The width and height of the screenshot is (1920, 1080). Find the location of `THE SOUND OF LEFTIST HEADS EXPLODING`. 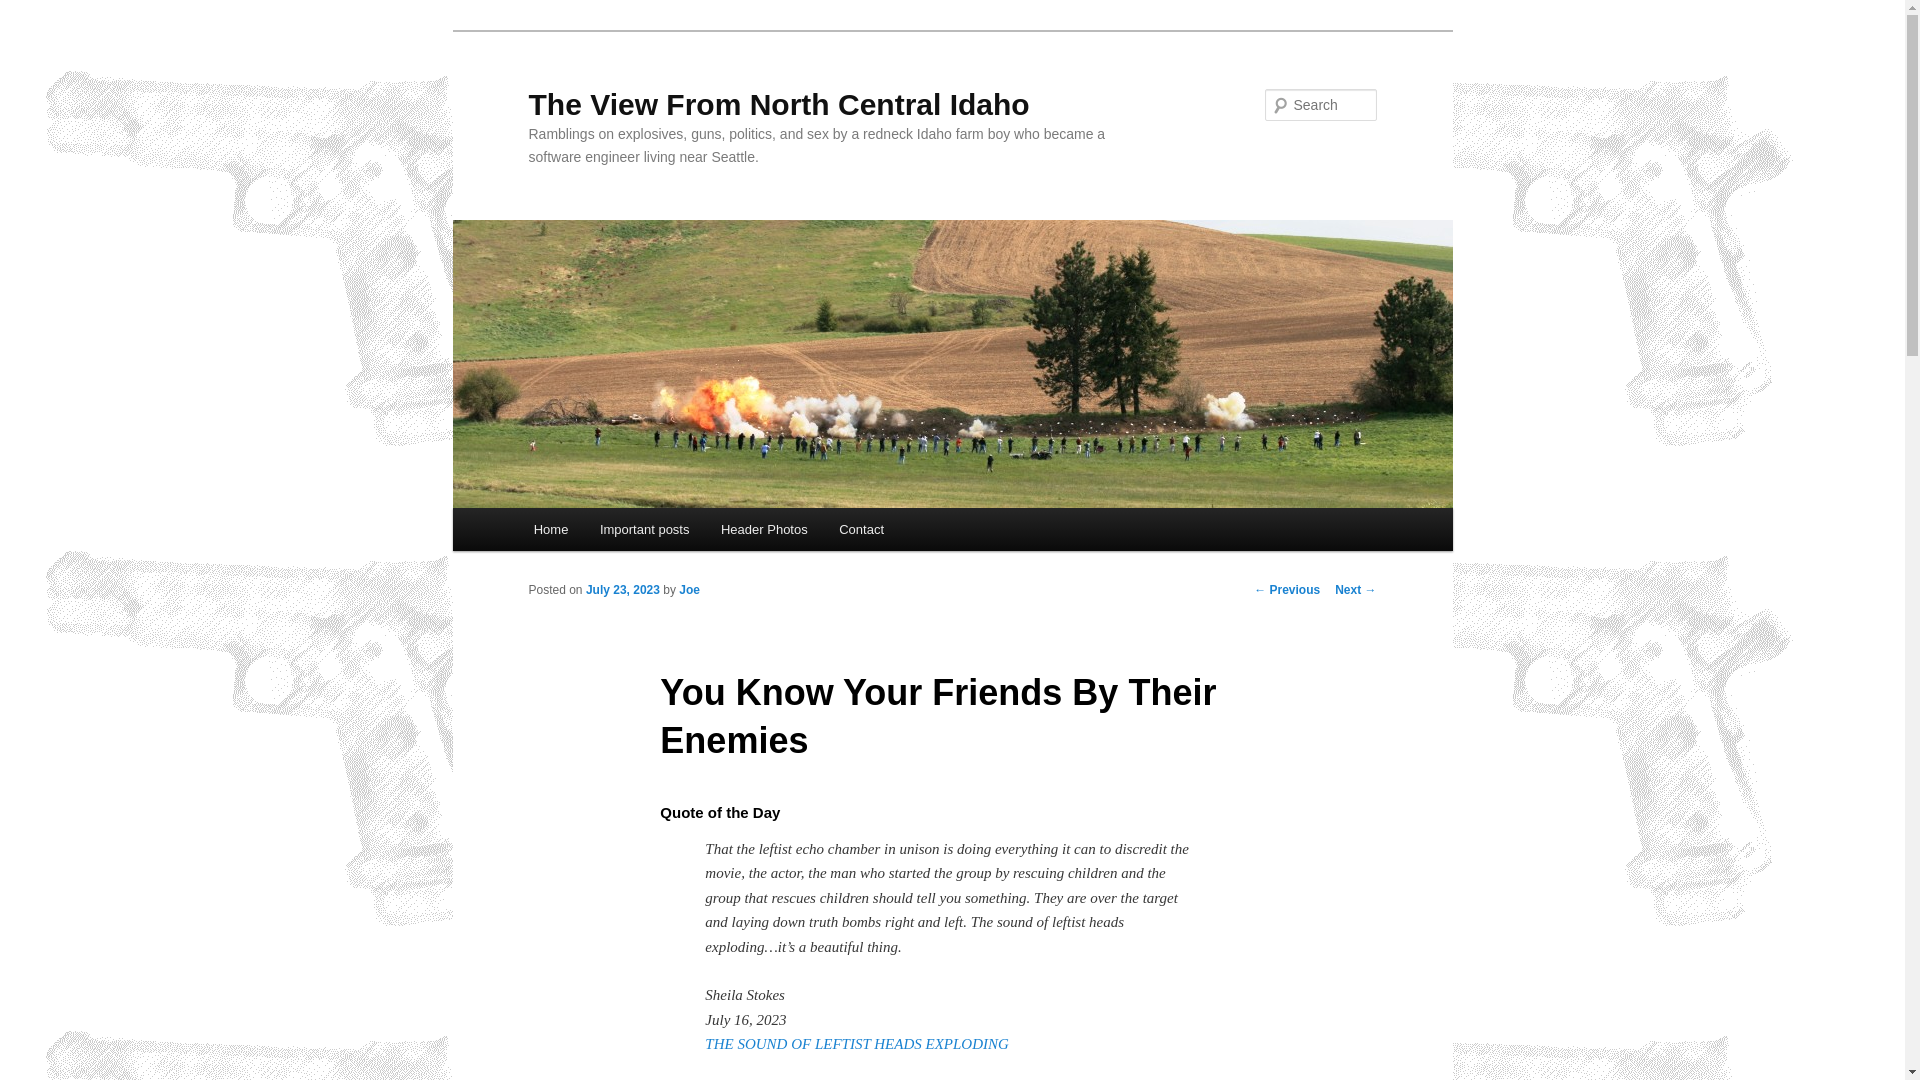

THE SOUND OF LEFTIST HEADS EXPLODING is located at coordinates (856, 1043).